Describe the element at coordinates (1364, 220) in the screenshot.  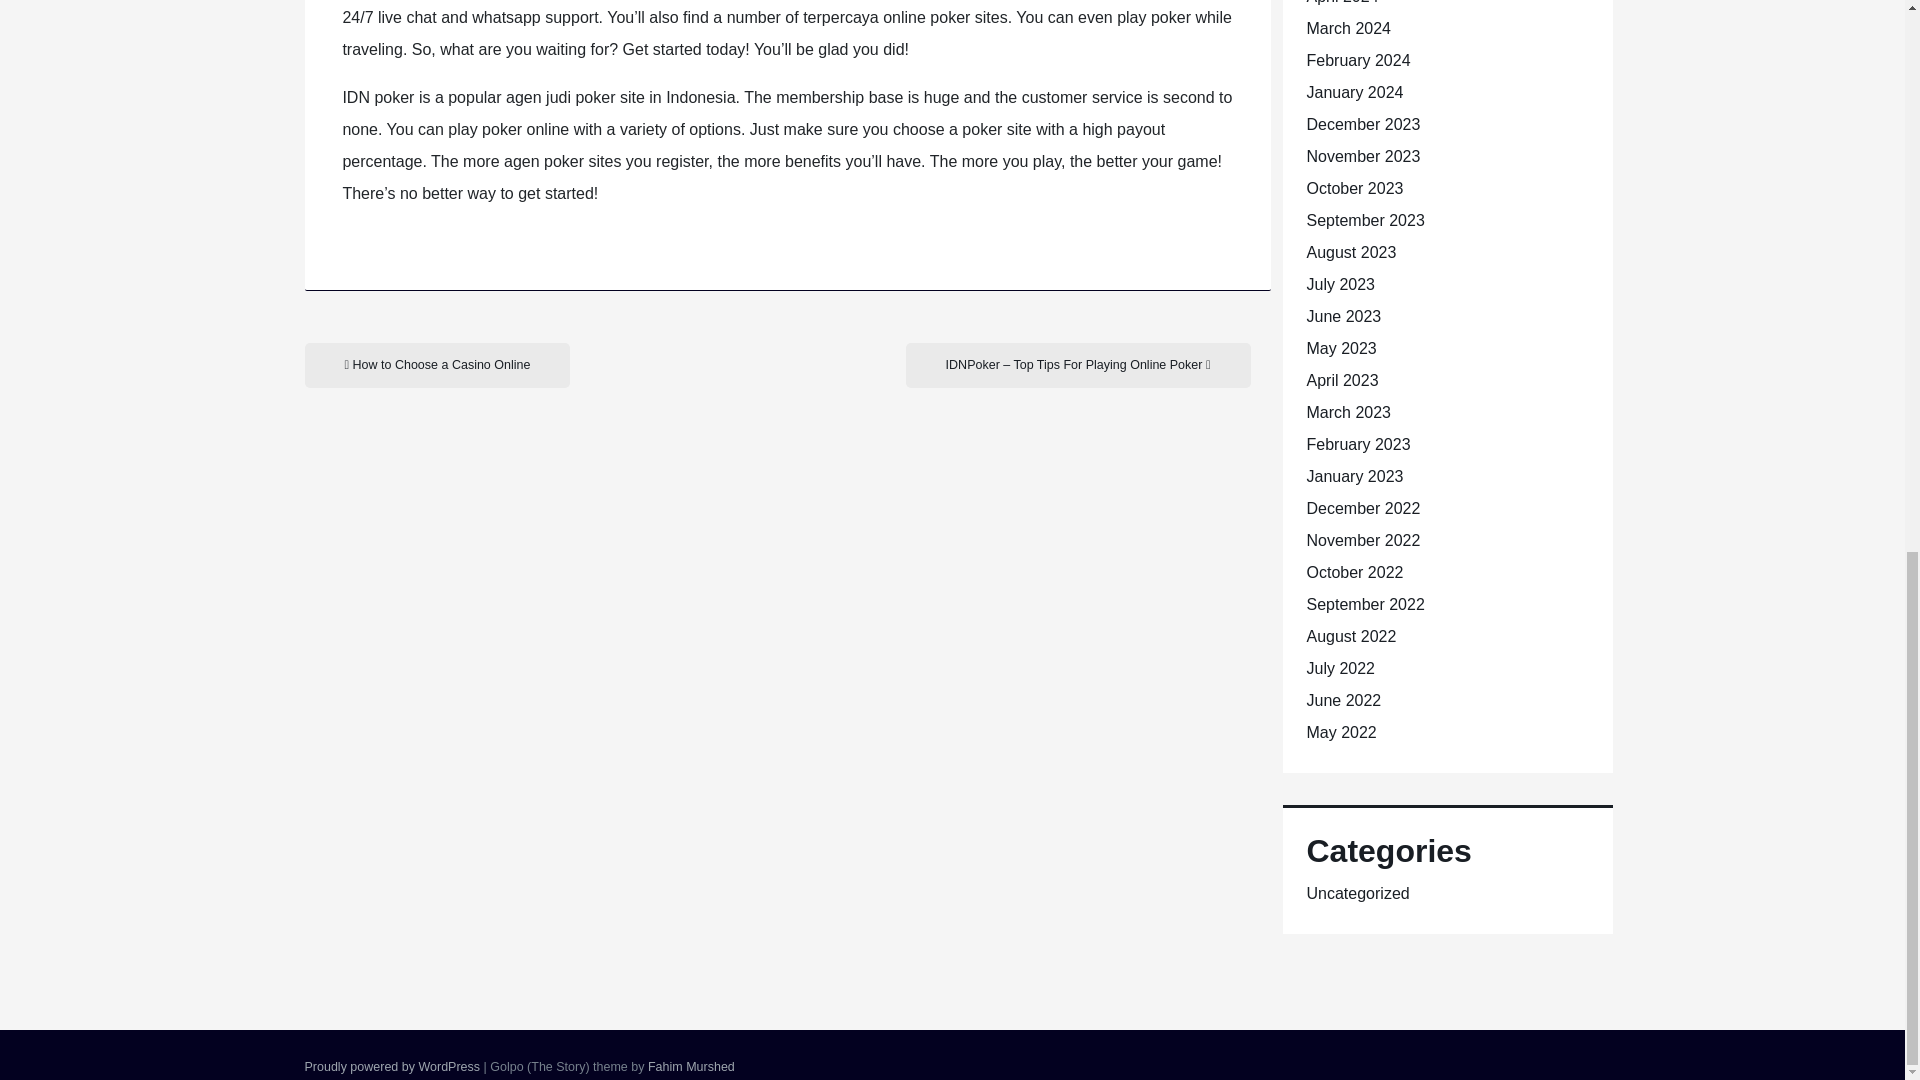
I see `September 2023` at that location.